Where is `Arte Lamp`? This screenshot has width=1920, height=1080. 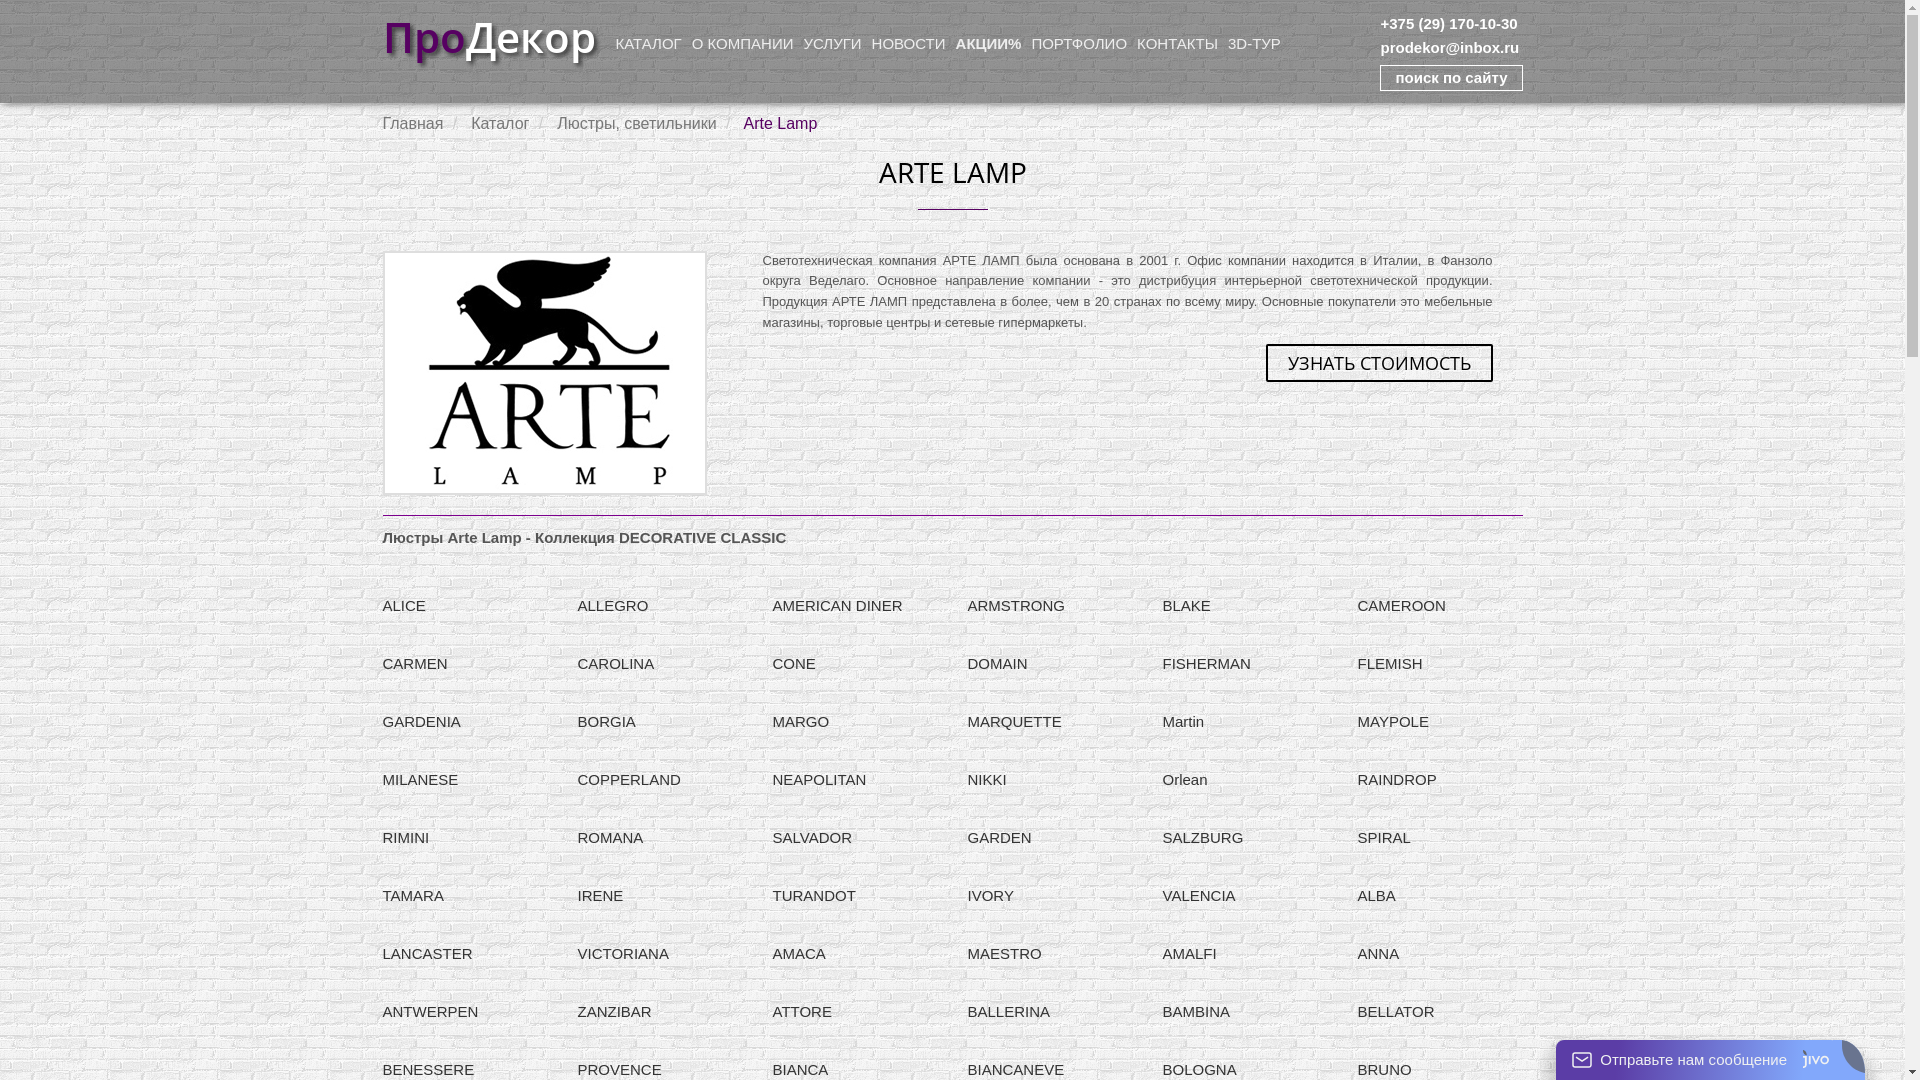 Arte Lamp is located at coordinates (544, 373).